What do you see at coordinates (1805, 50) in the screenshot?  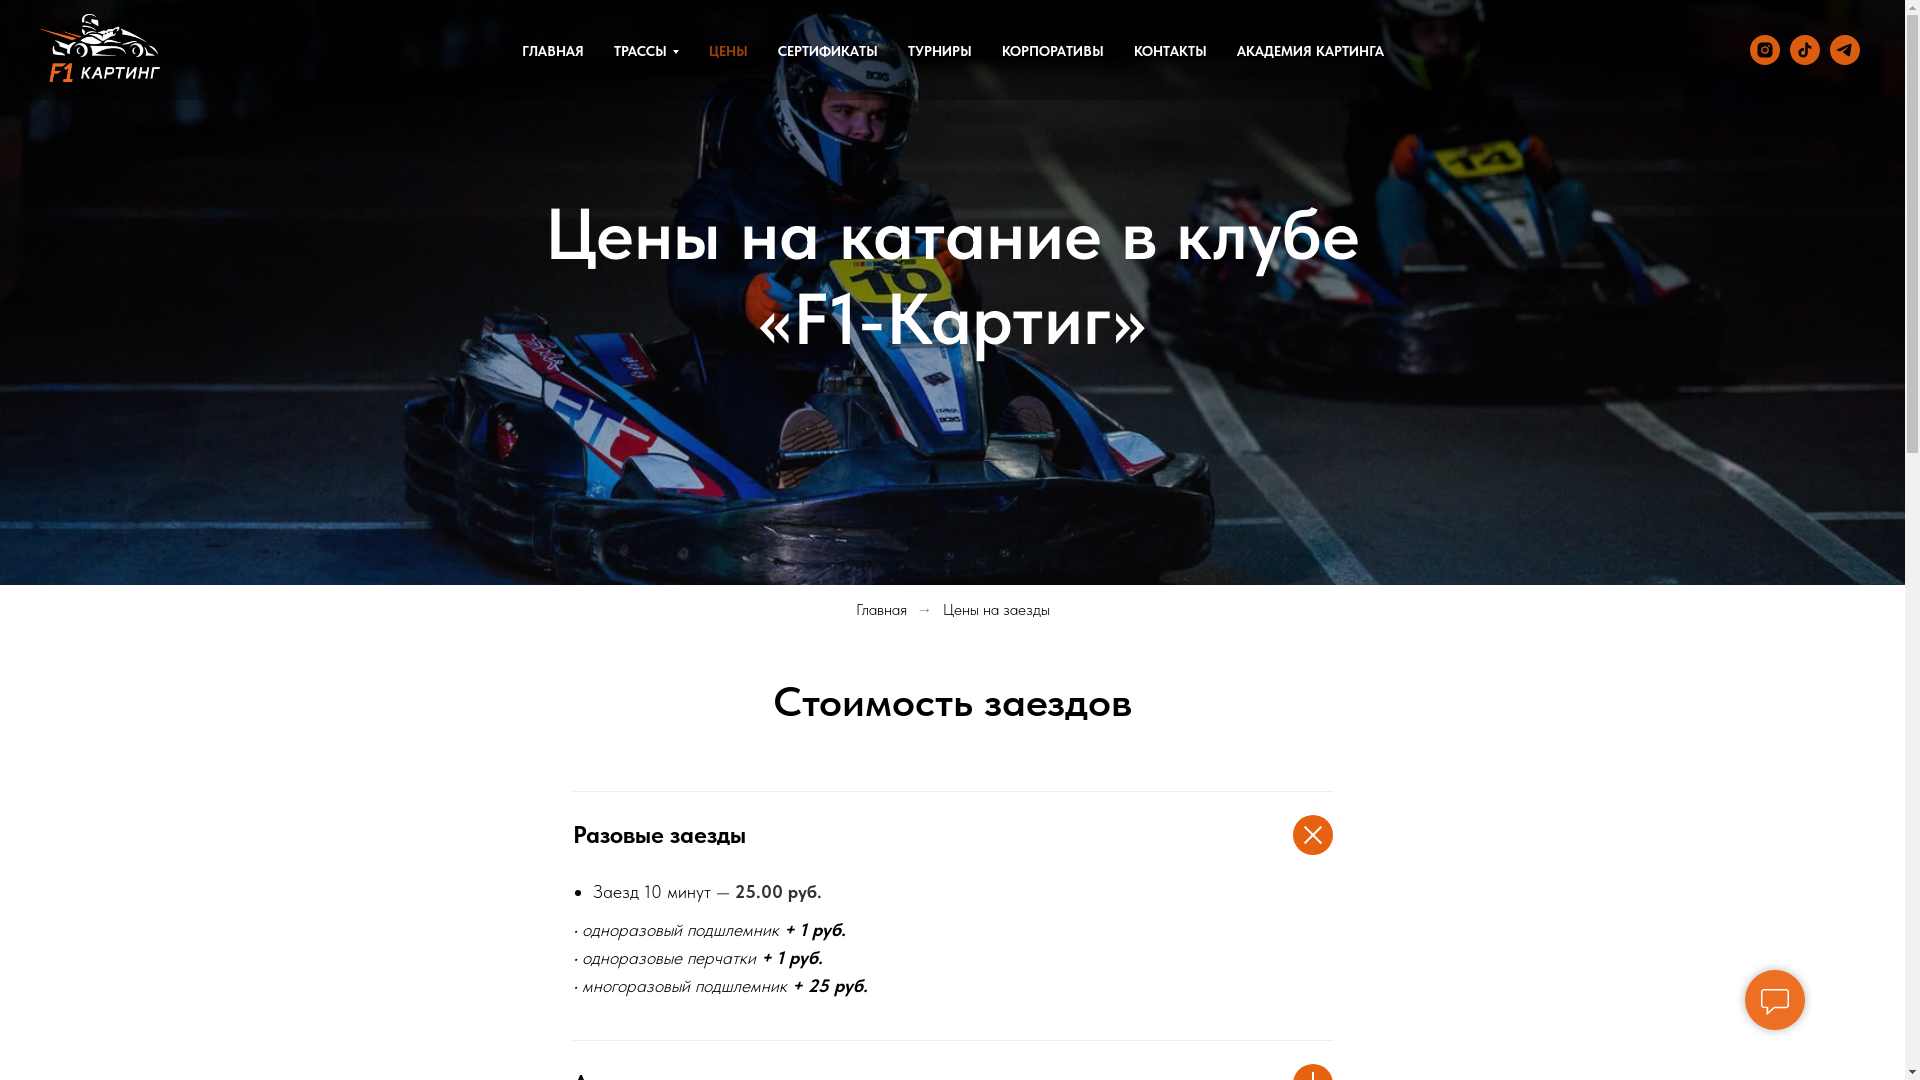 I see `TIKTOK` at bounding box center [1805, 50].